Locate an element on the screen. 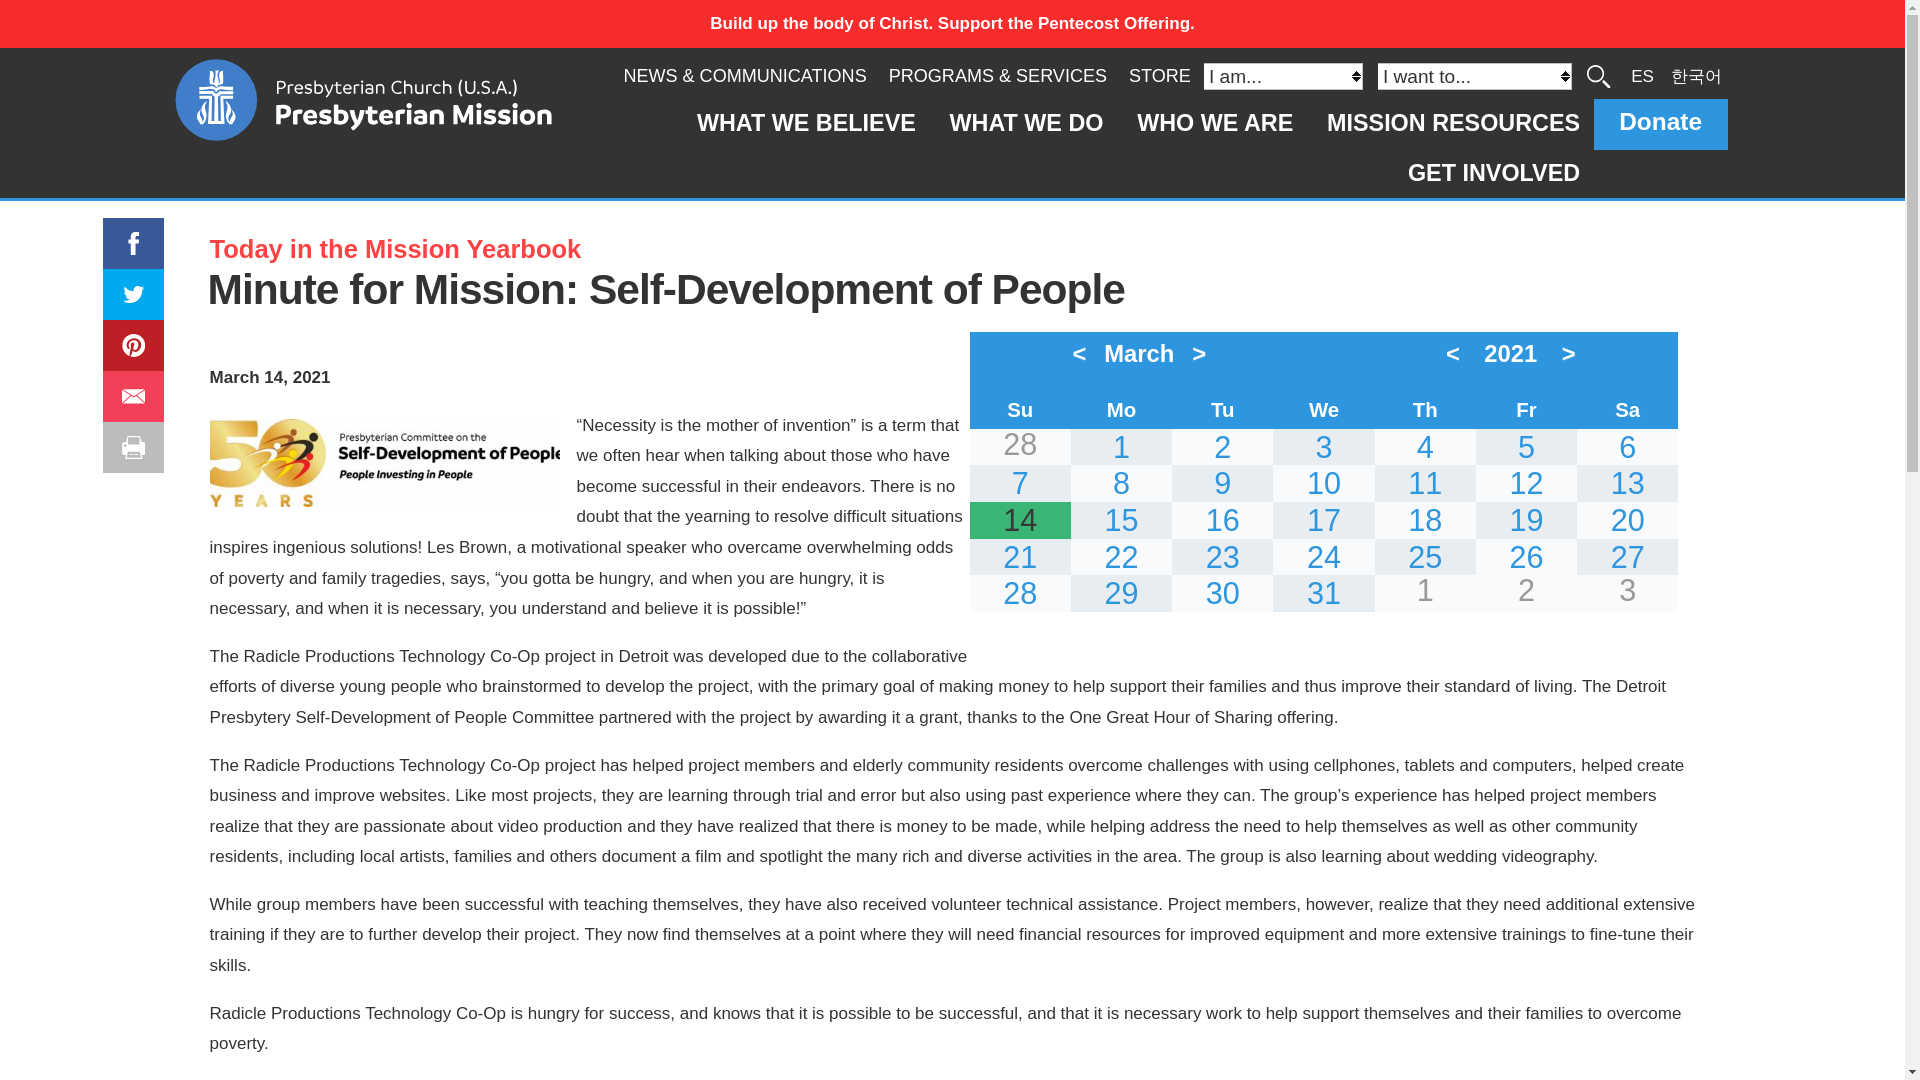 This screenshot has height=1080, width=1920. Build up the body of Christ. Support the Pentecost Offering. is located at coordinates (952, 24).